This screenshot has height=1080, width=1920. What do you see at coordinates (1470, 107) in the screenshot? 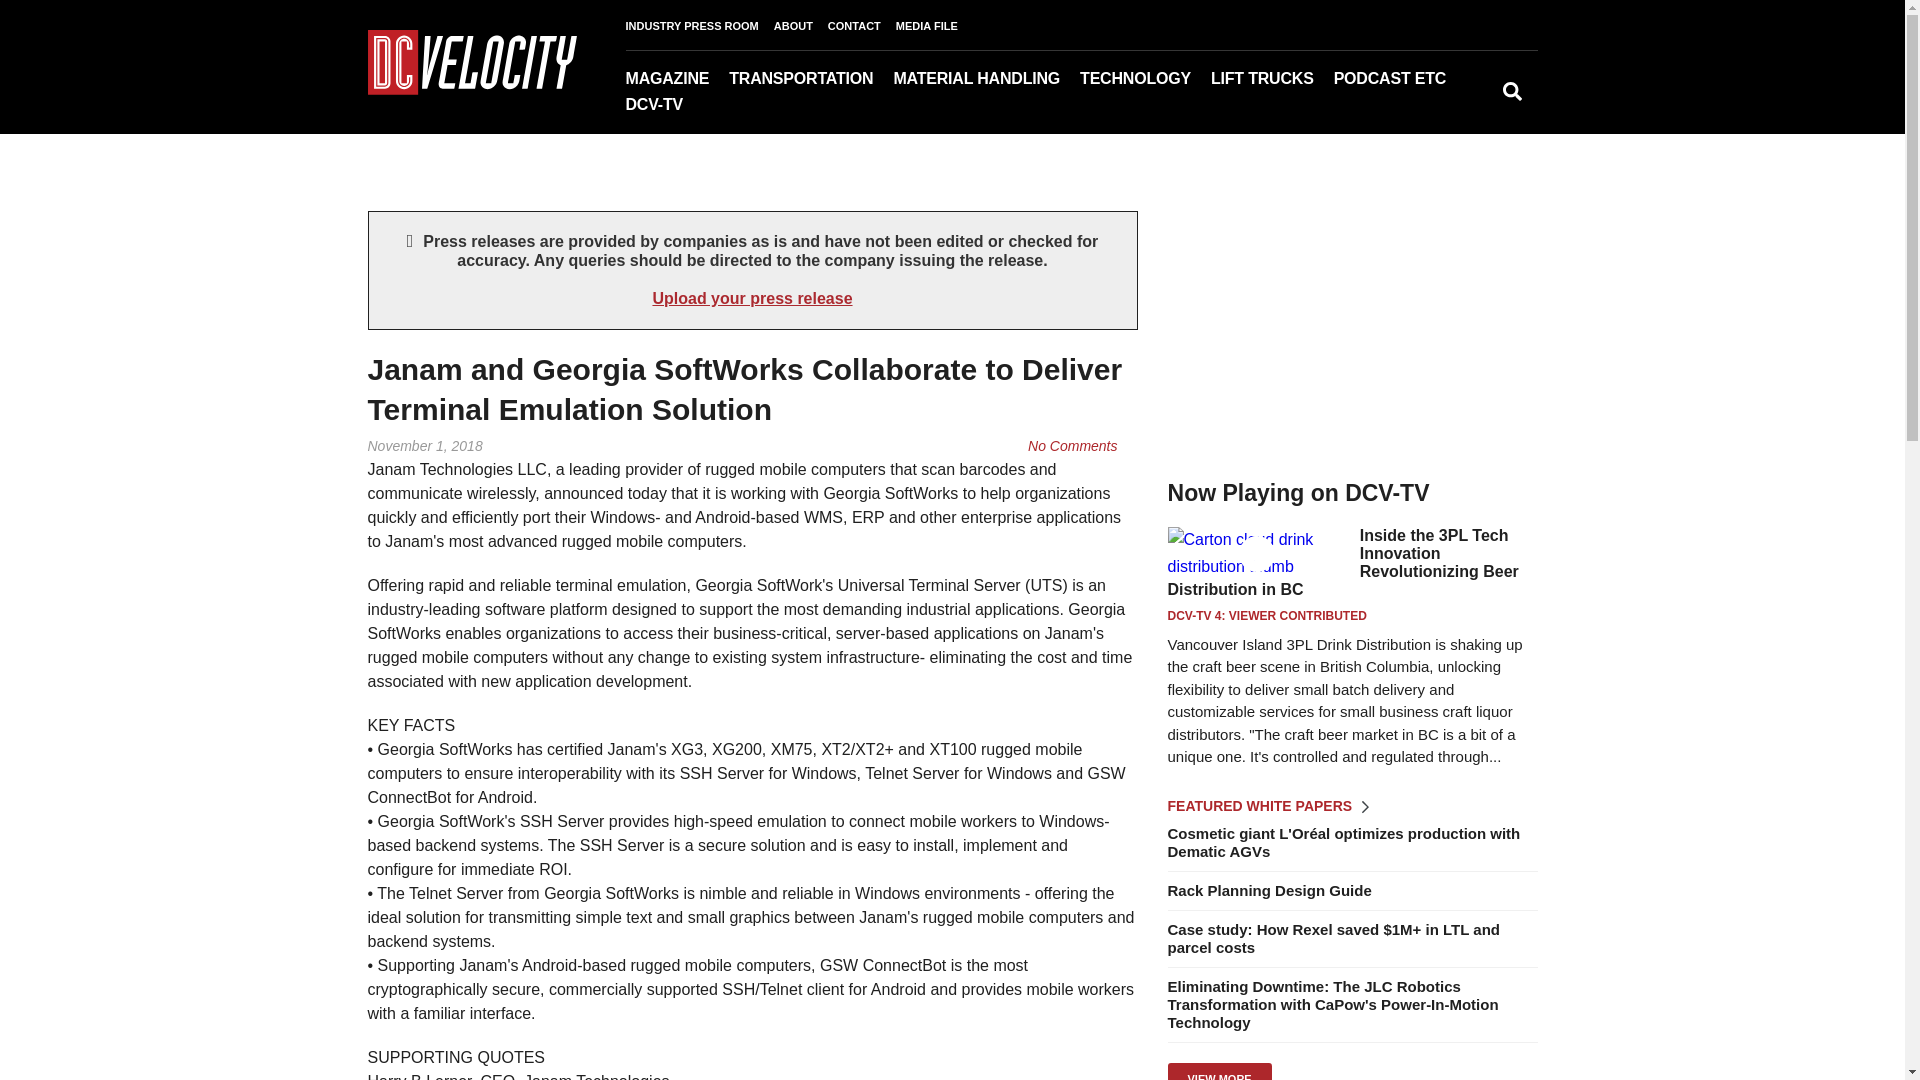
I see `New Products` at bounding box center [1470, 107].